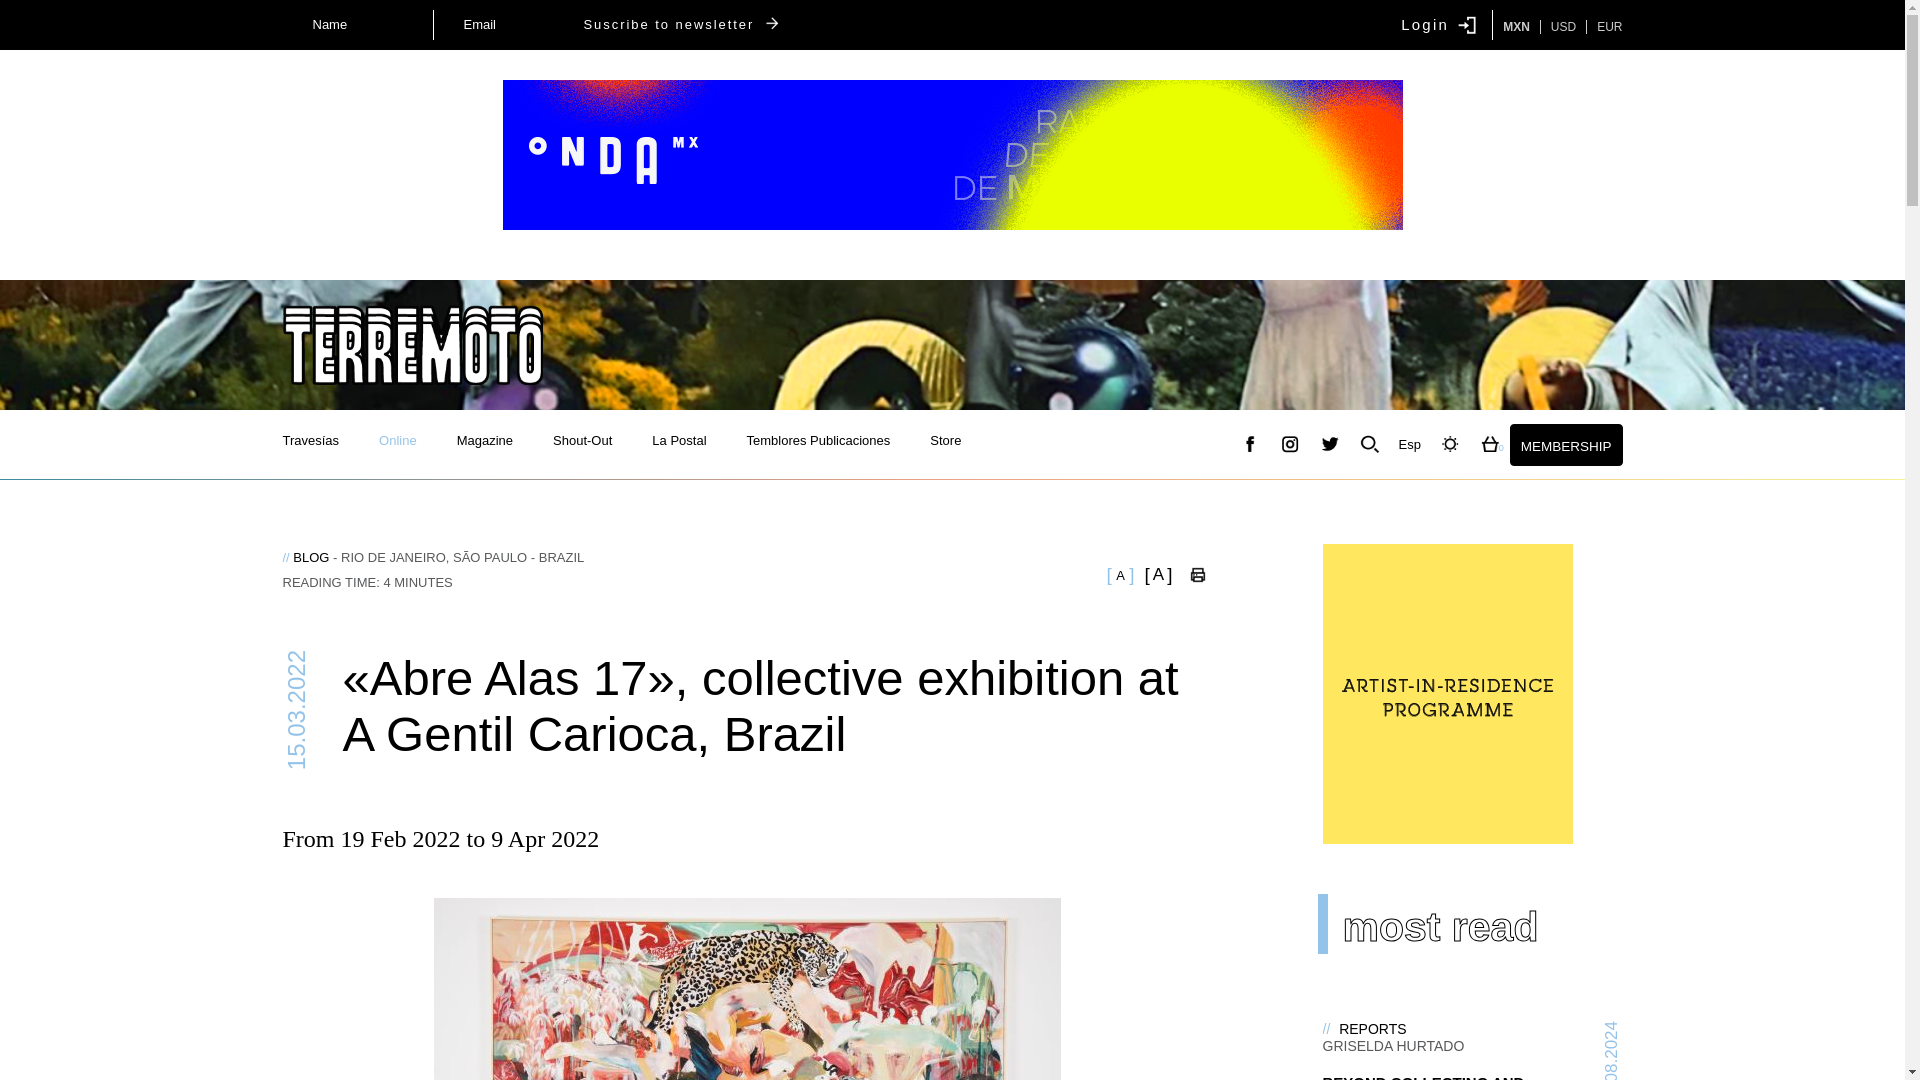 The image size is (1920, 1080). I want to click on Login, so click(1438, 24).